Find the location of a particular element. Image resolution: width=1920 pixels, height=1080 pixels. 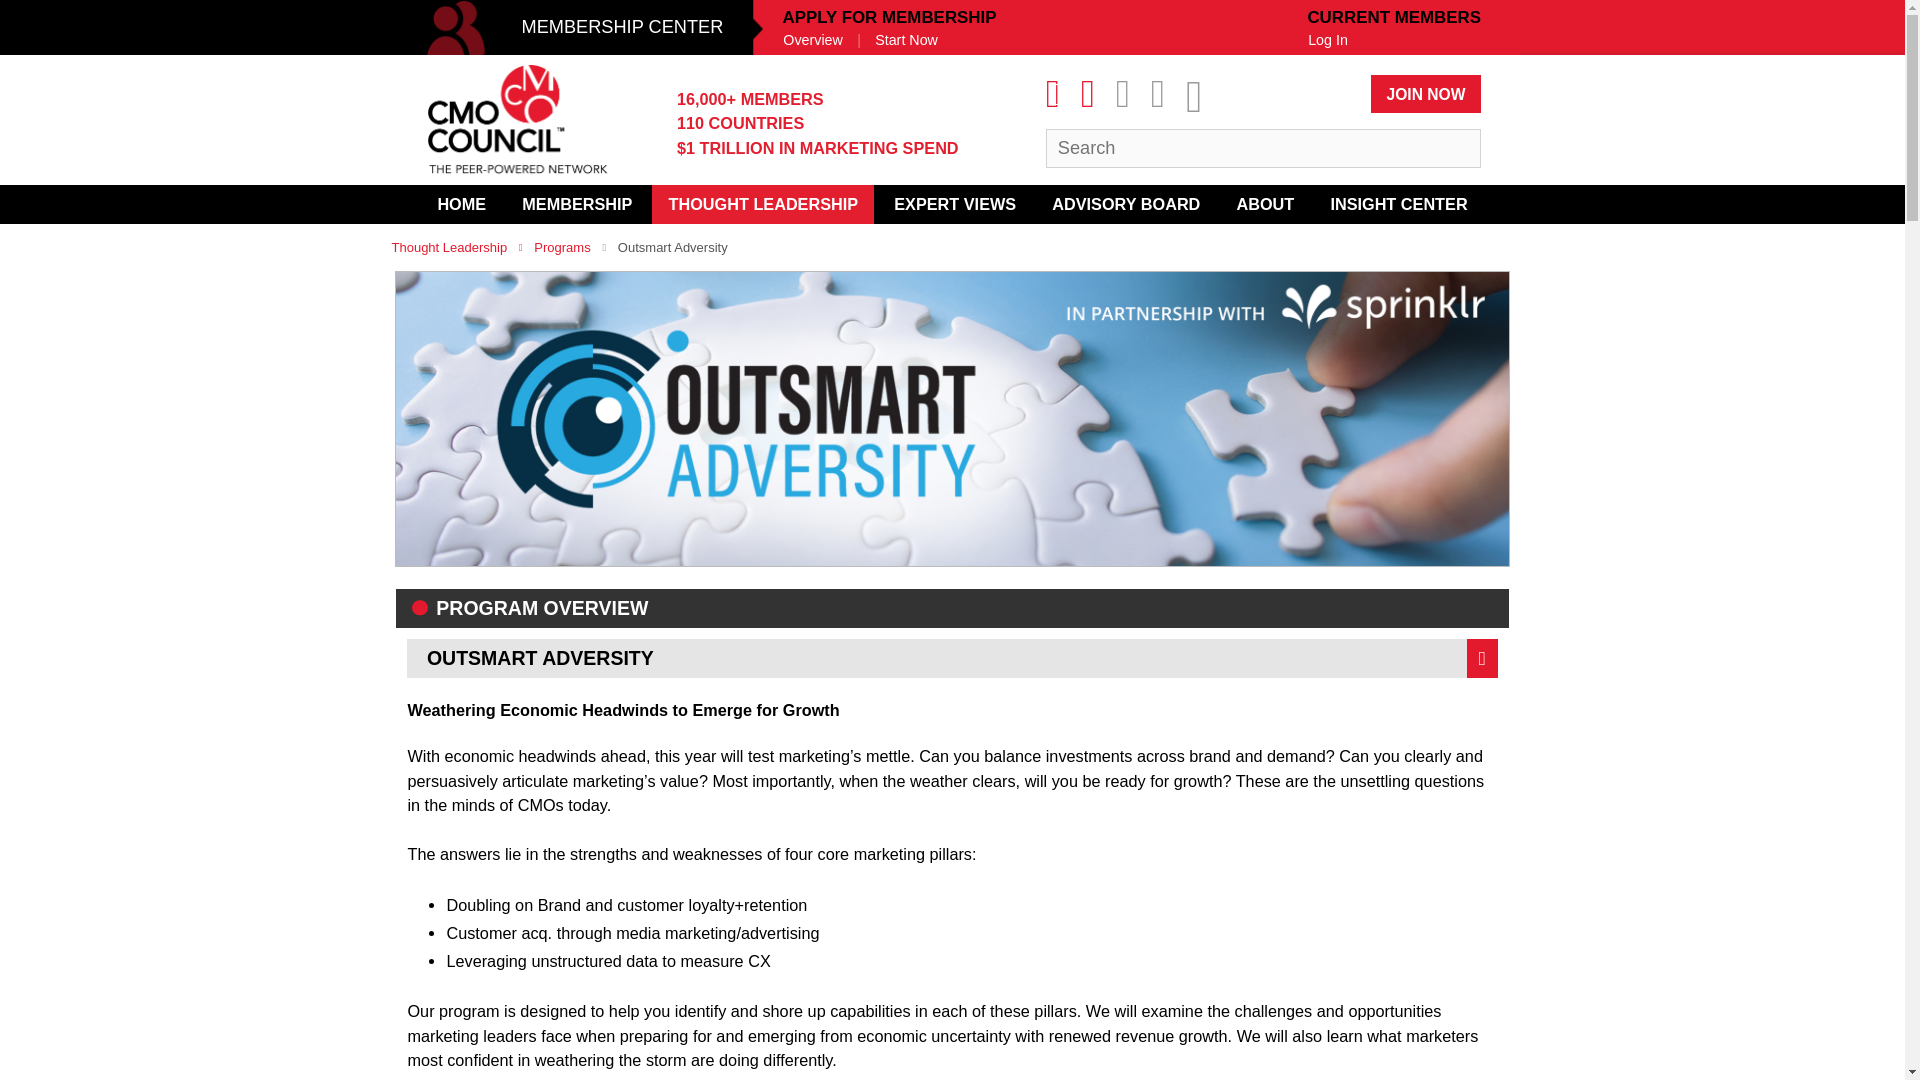

Overview is located at coordinates (812, 40).